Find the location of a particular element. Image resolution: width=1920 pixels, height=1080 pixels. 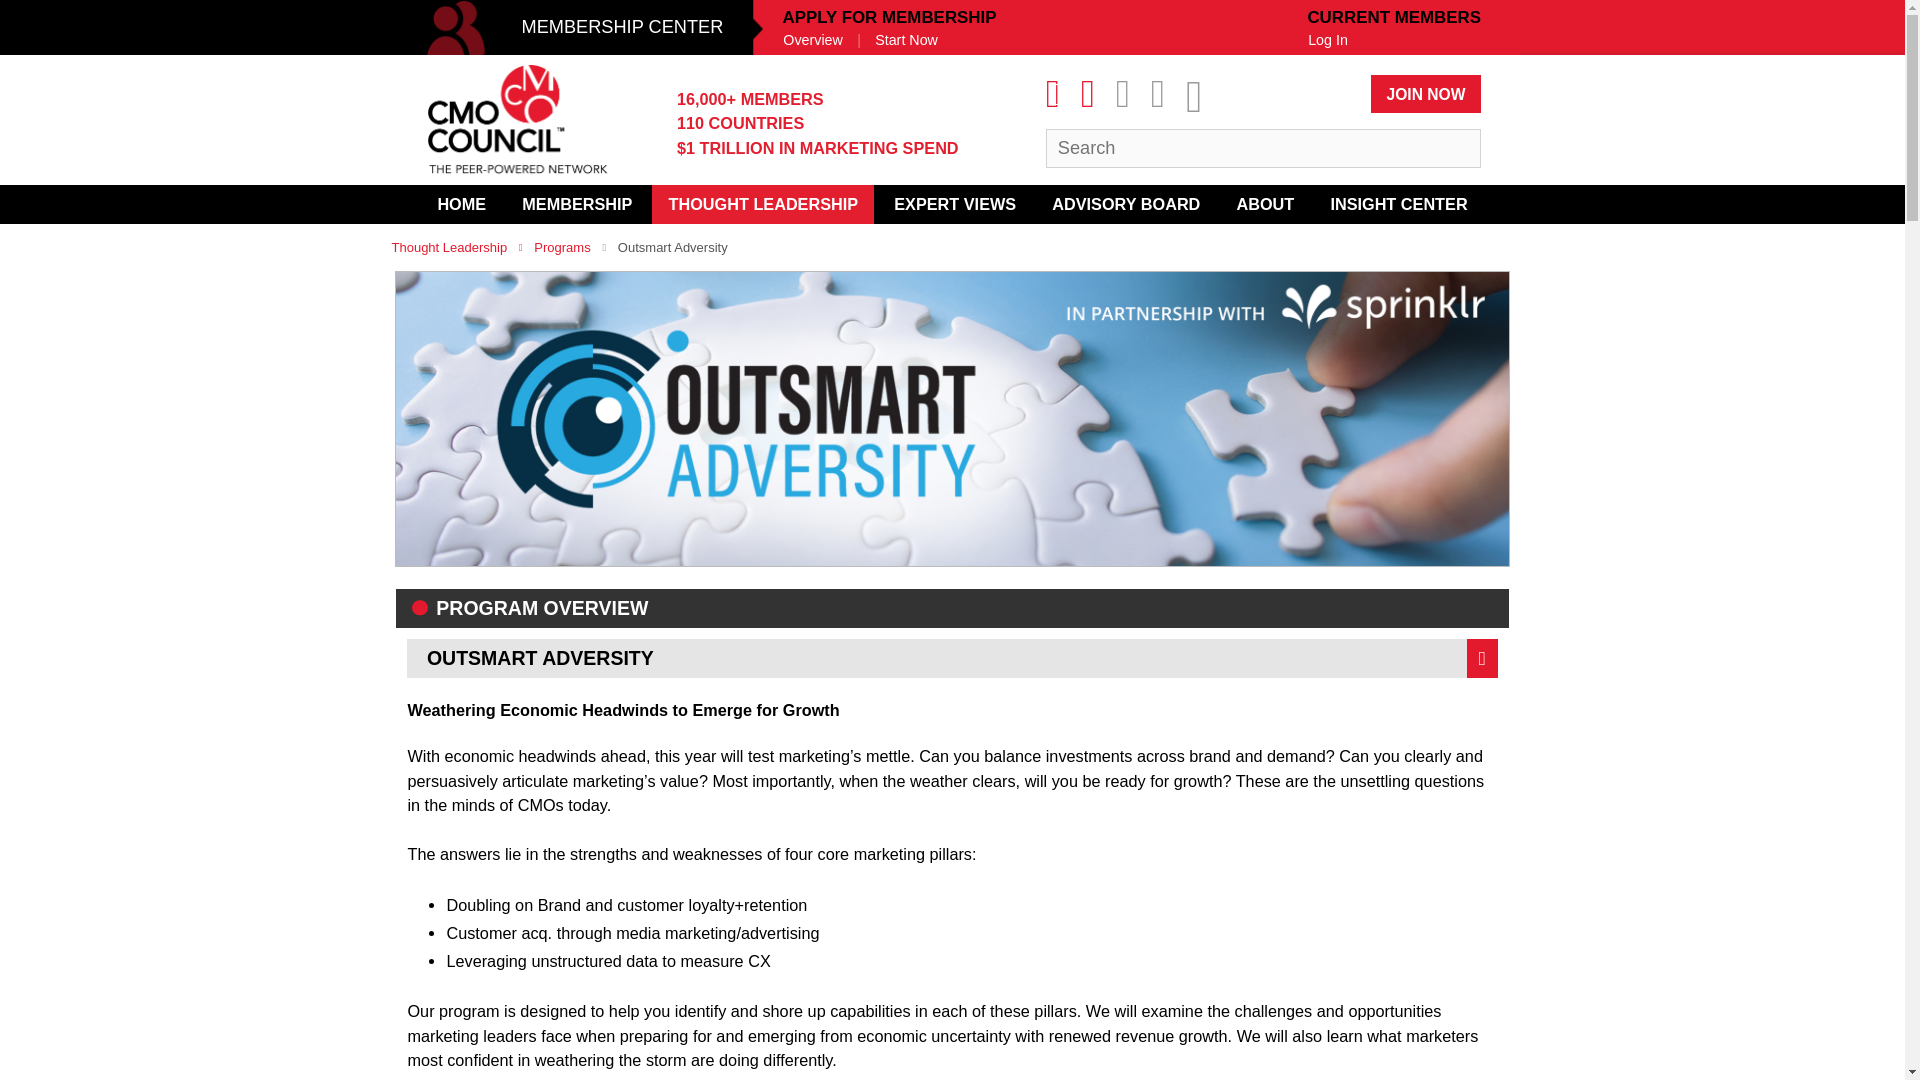

Overview is located at coordinates (812, 40).